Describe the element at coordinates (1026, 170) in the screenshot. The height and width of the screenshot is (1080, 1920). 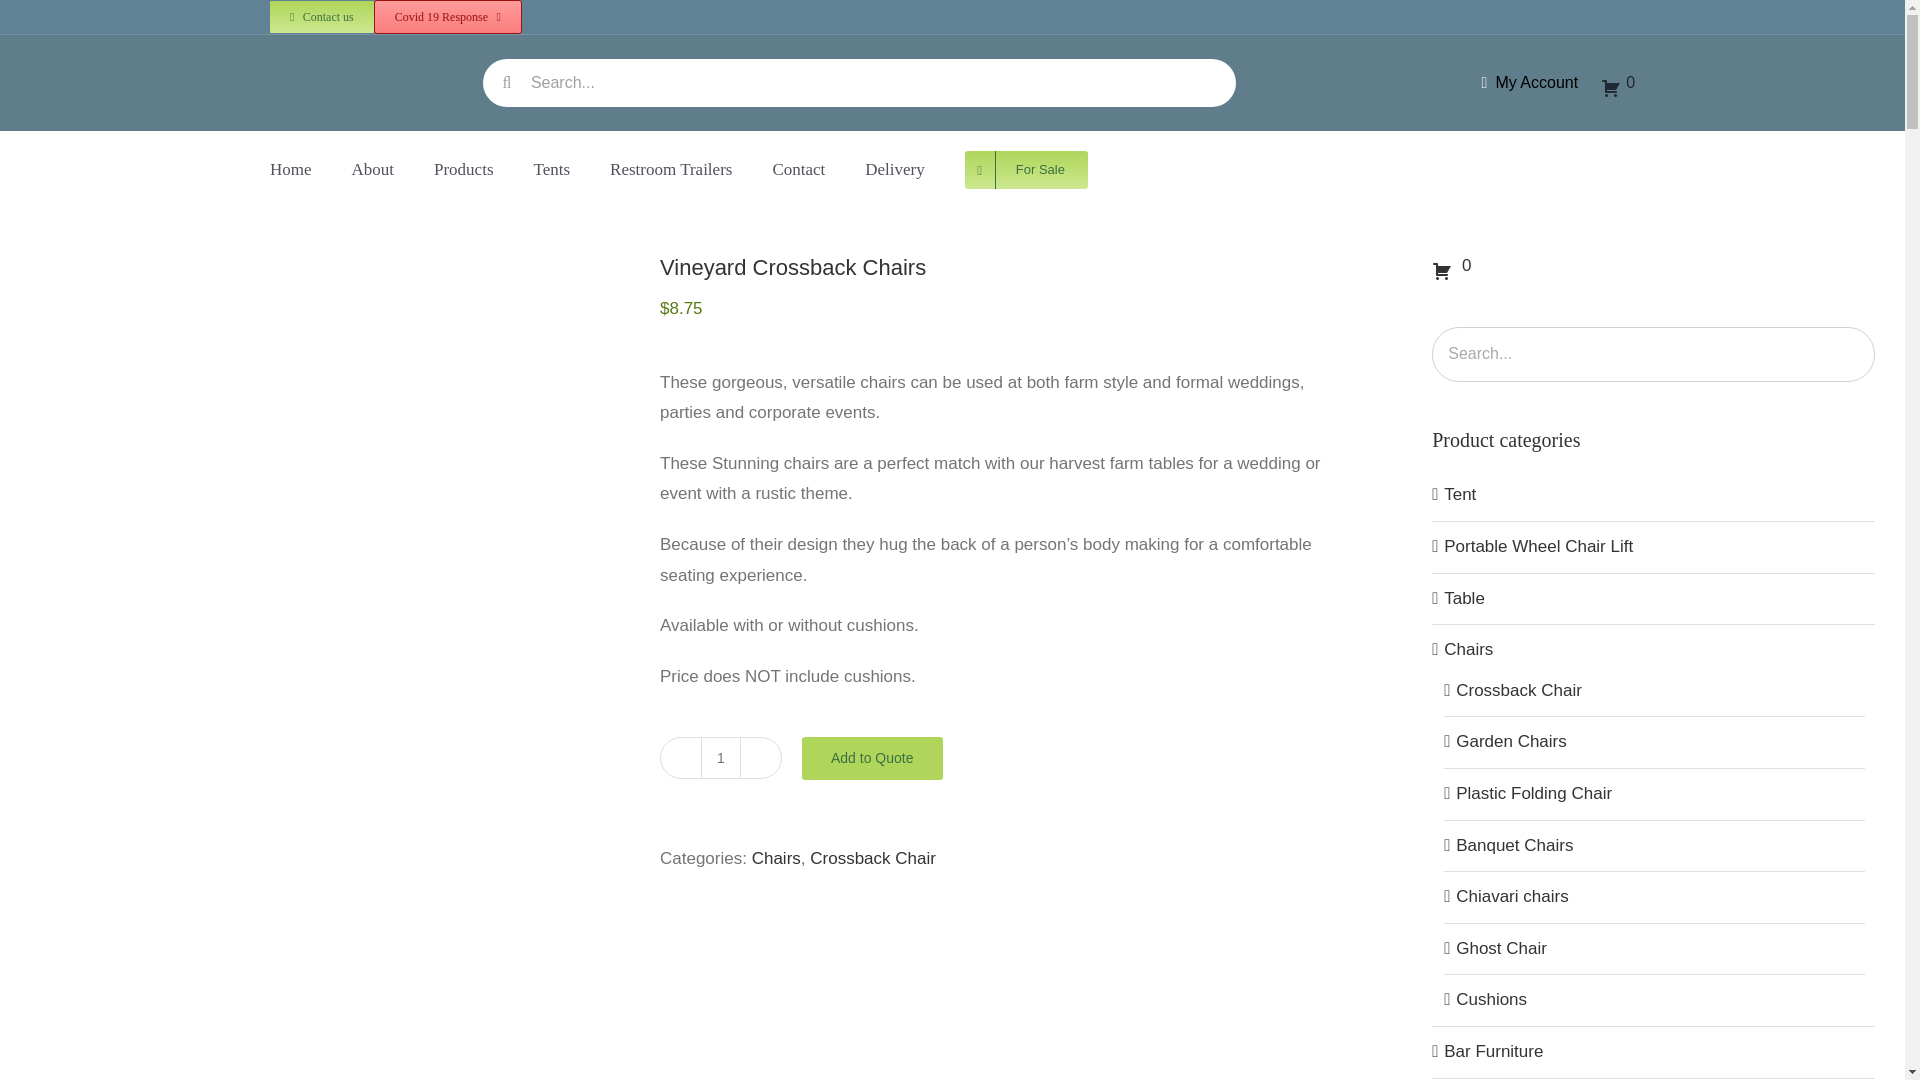
I see `For Sale` at that location.